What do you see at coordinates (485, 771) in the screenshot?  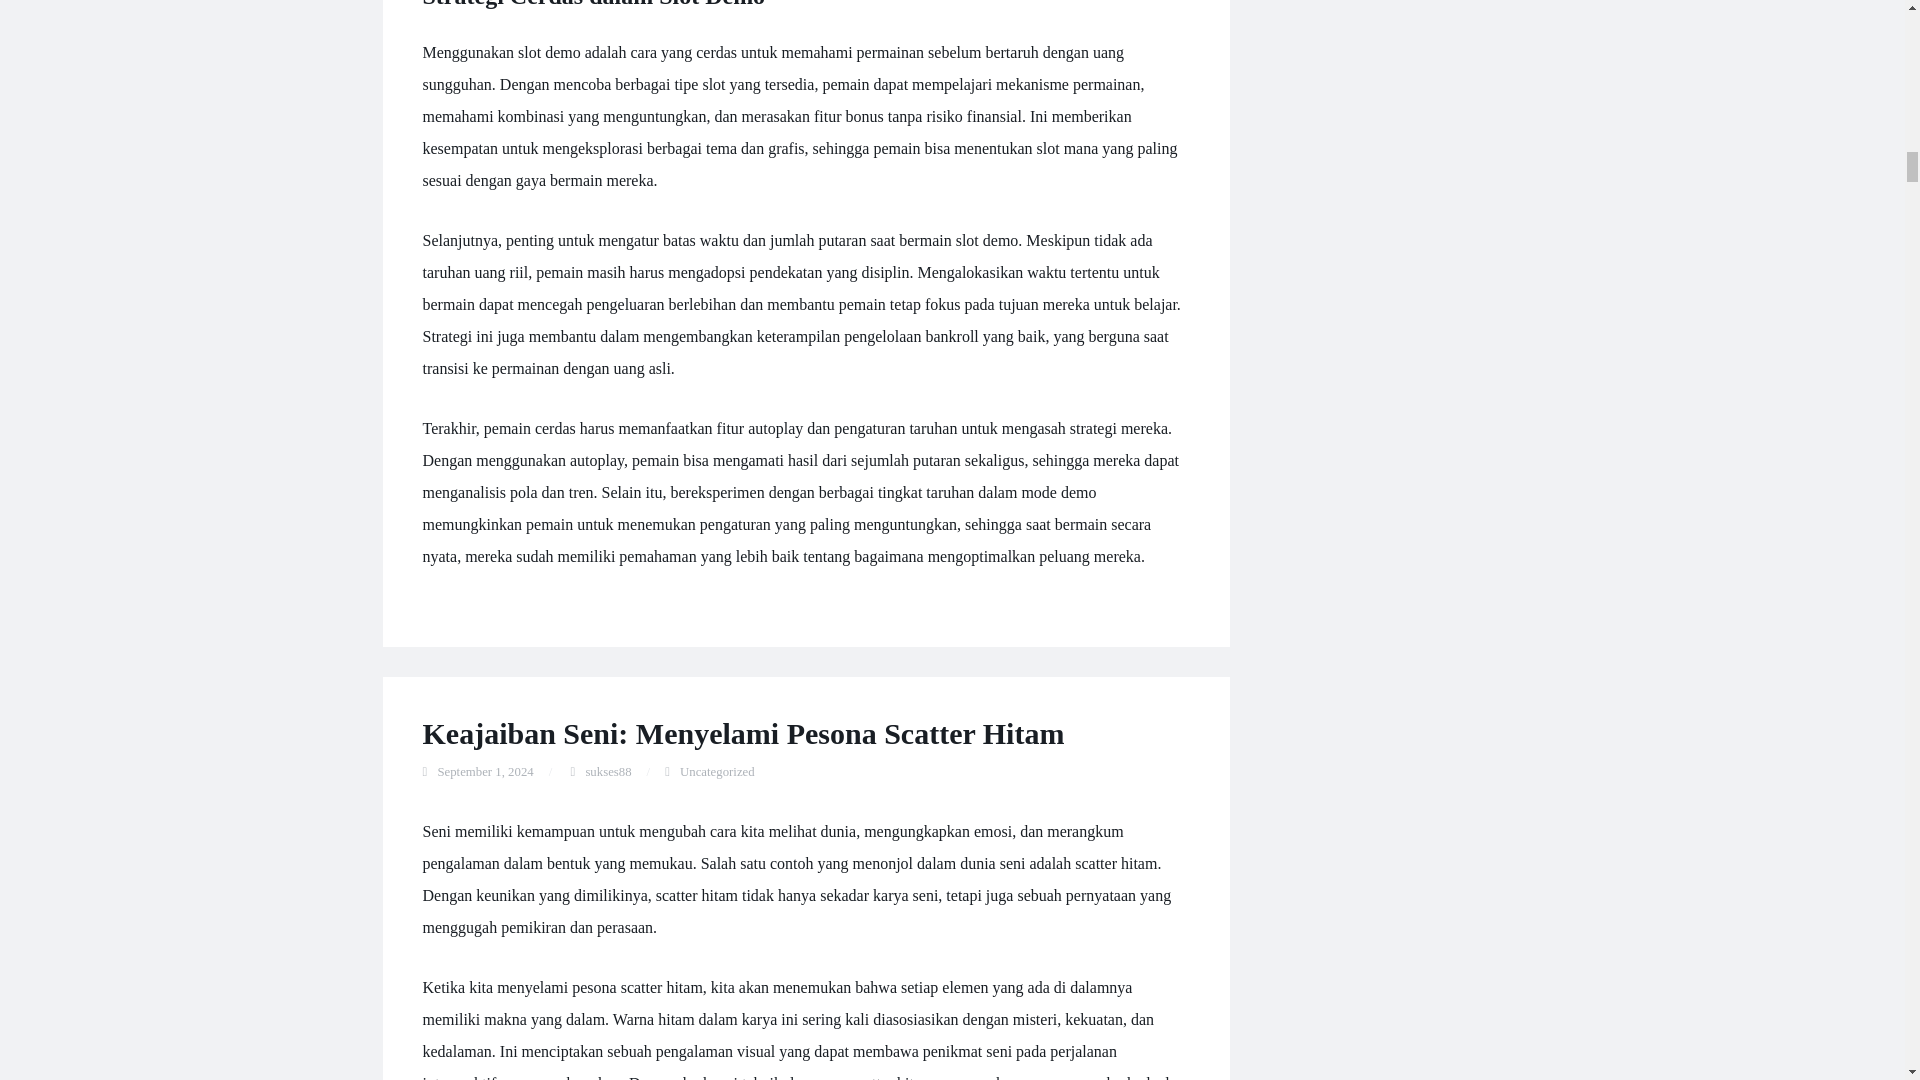 I see `September 1, 2024` at bounding box center [485, 771].